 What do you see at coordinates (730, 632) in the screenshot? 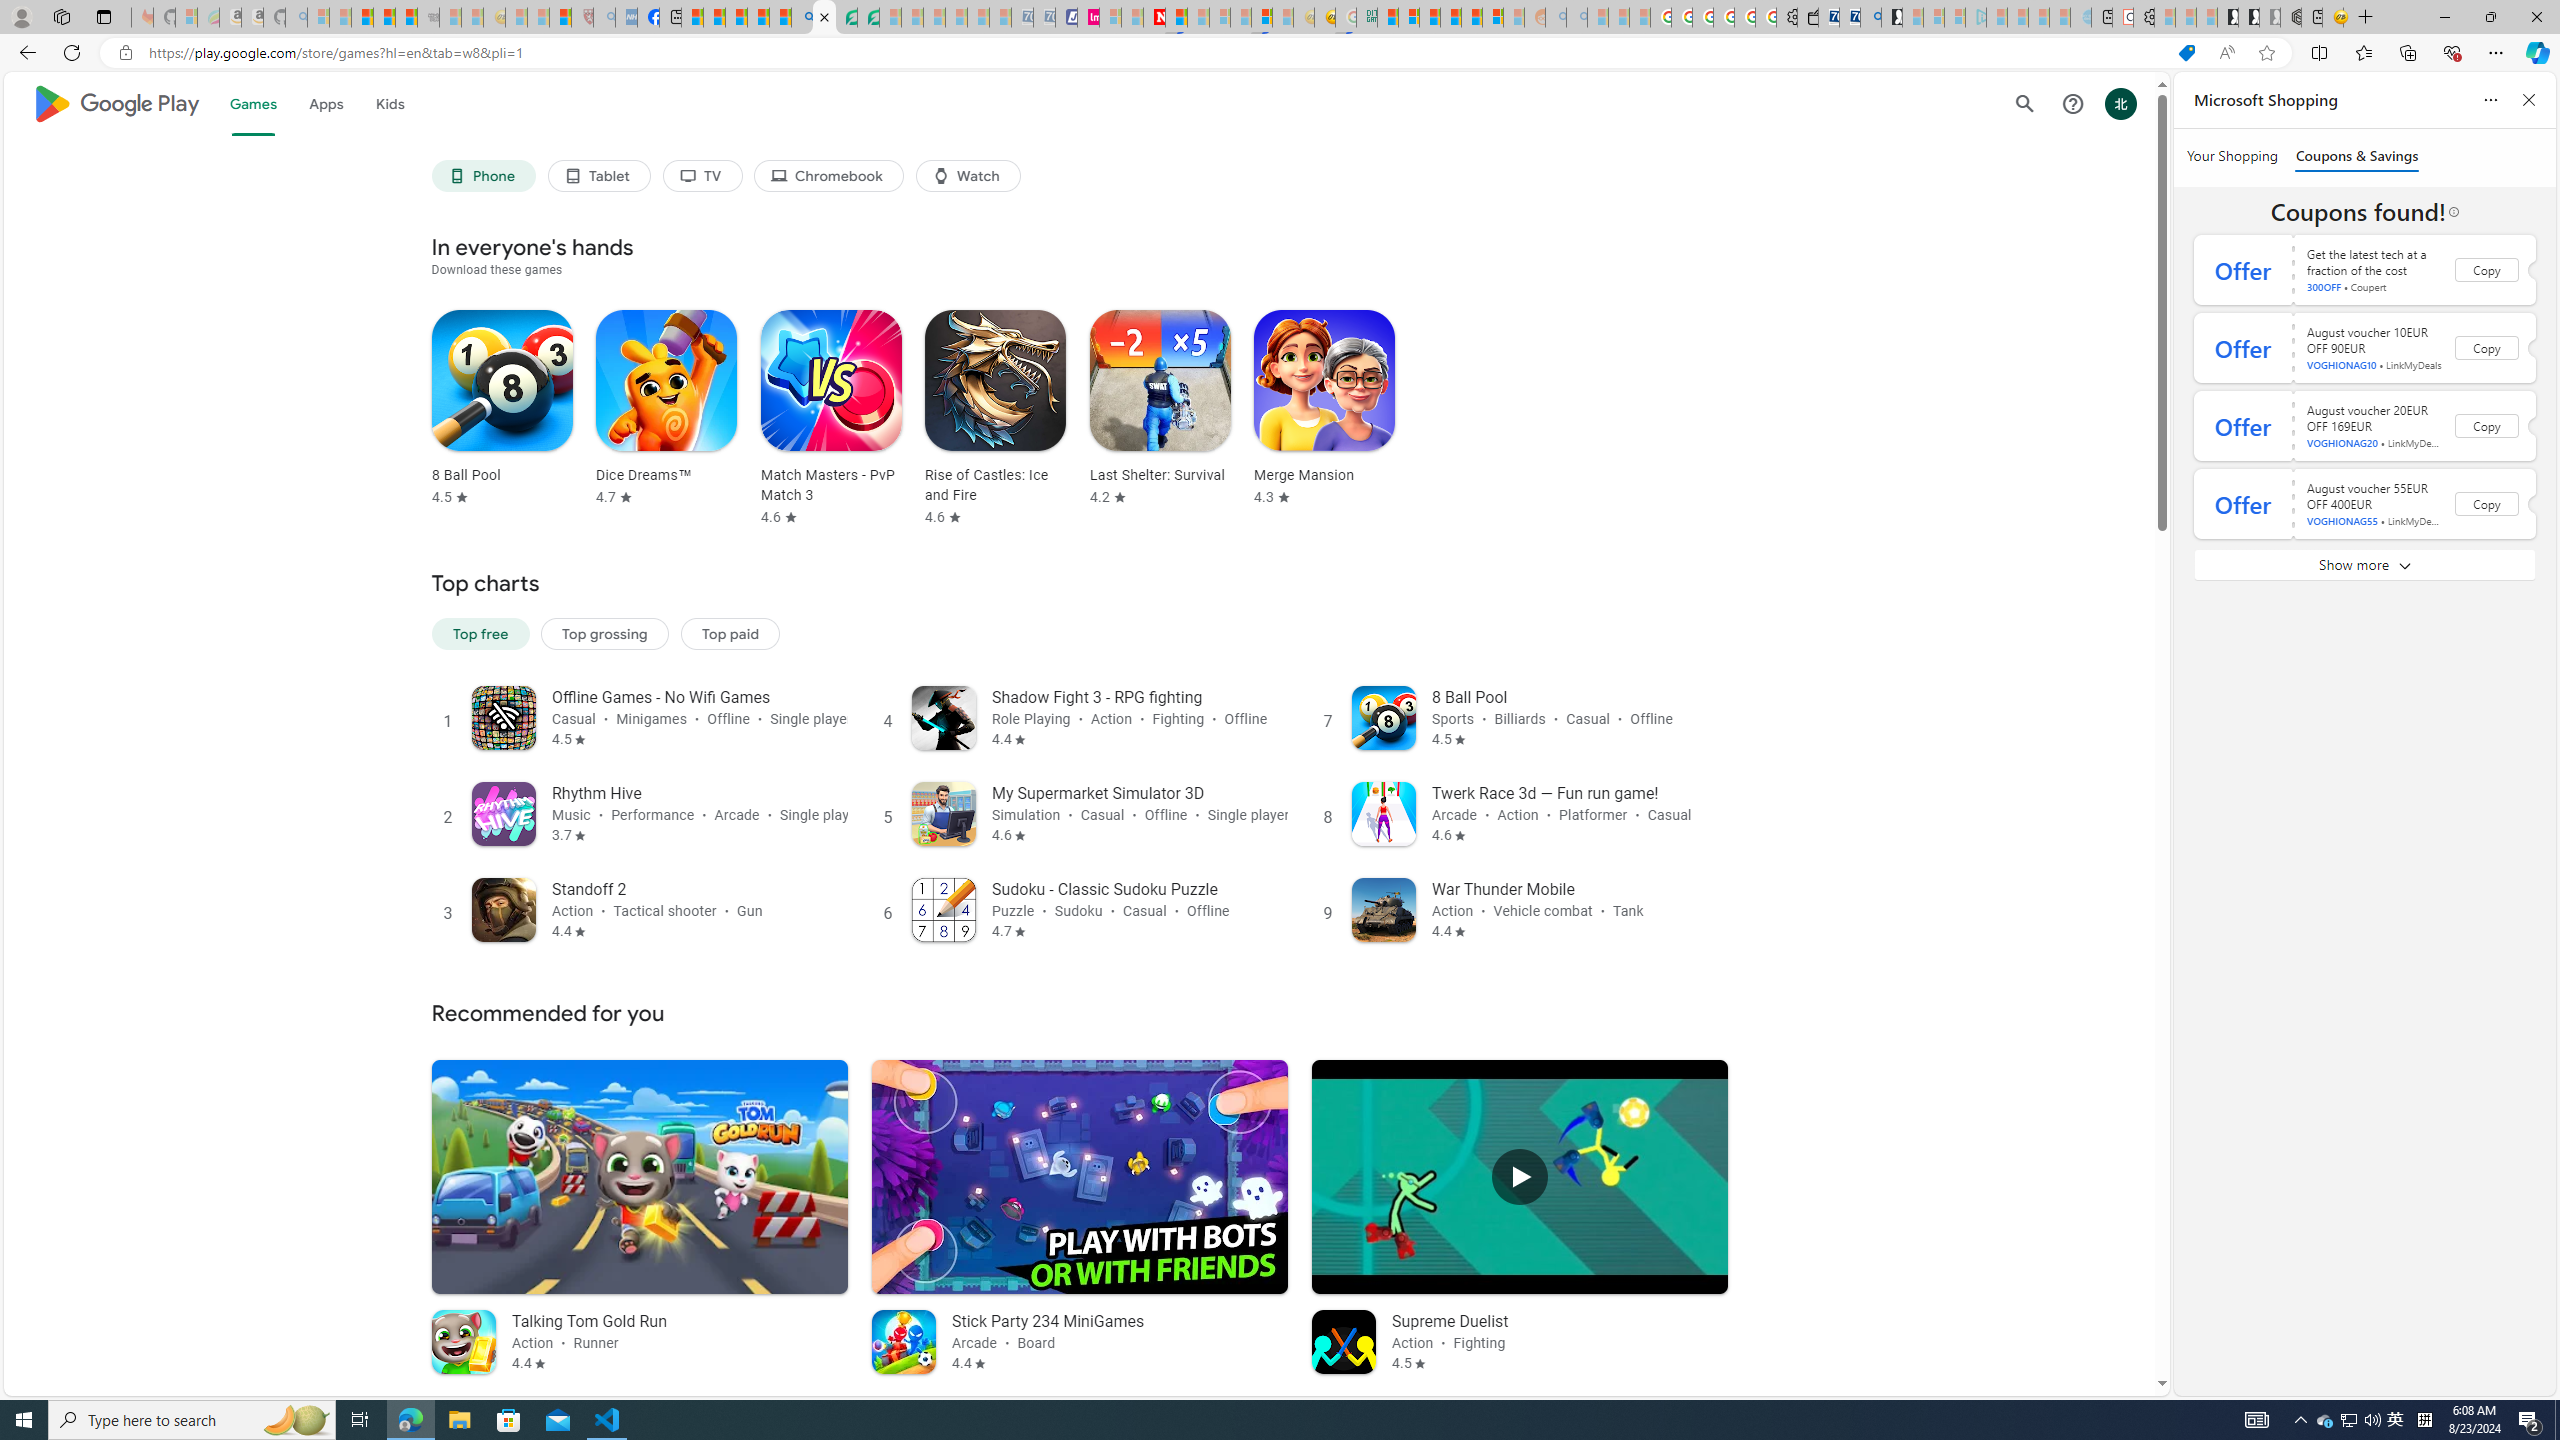
I see `Top paid` at bounding box center [730, 632].